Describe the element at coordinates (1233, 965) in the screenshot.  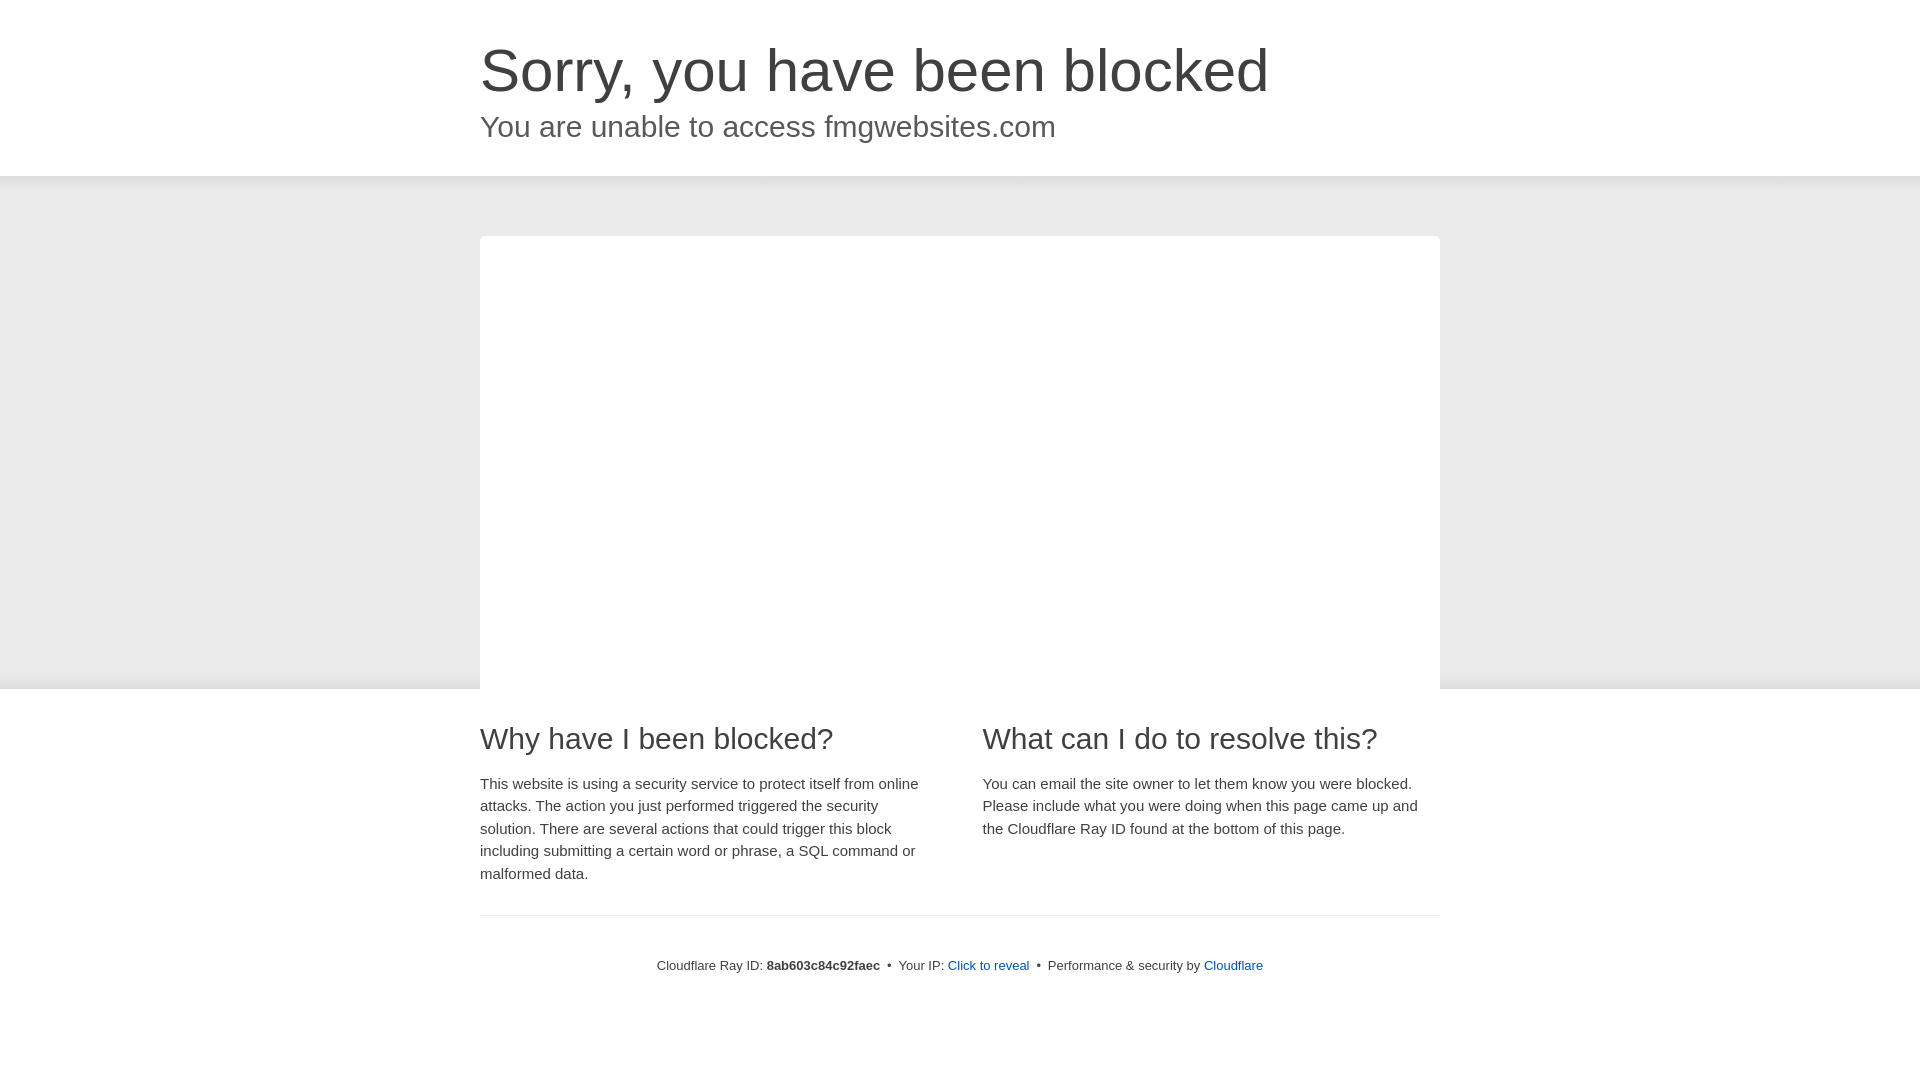
I see `Cloudflare` at that location.